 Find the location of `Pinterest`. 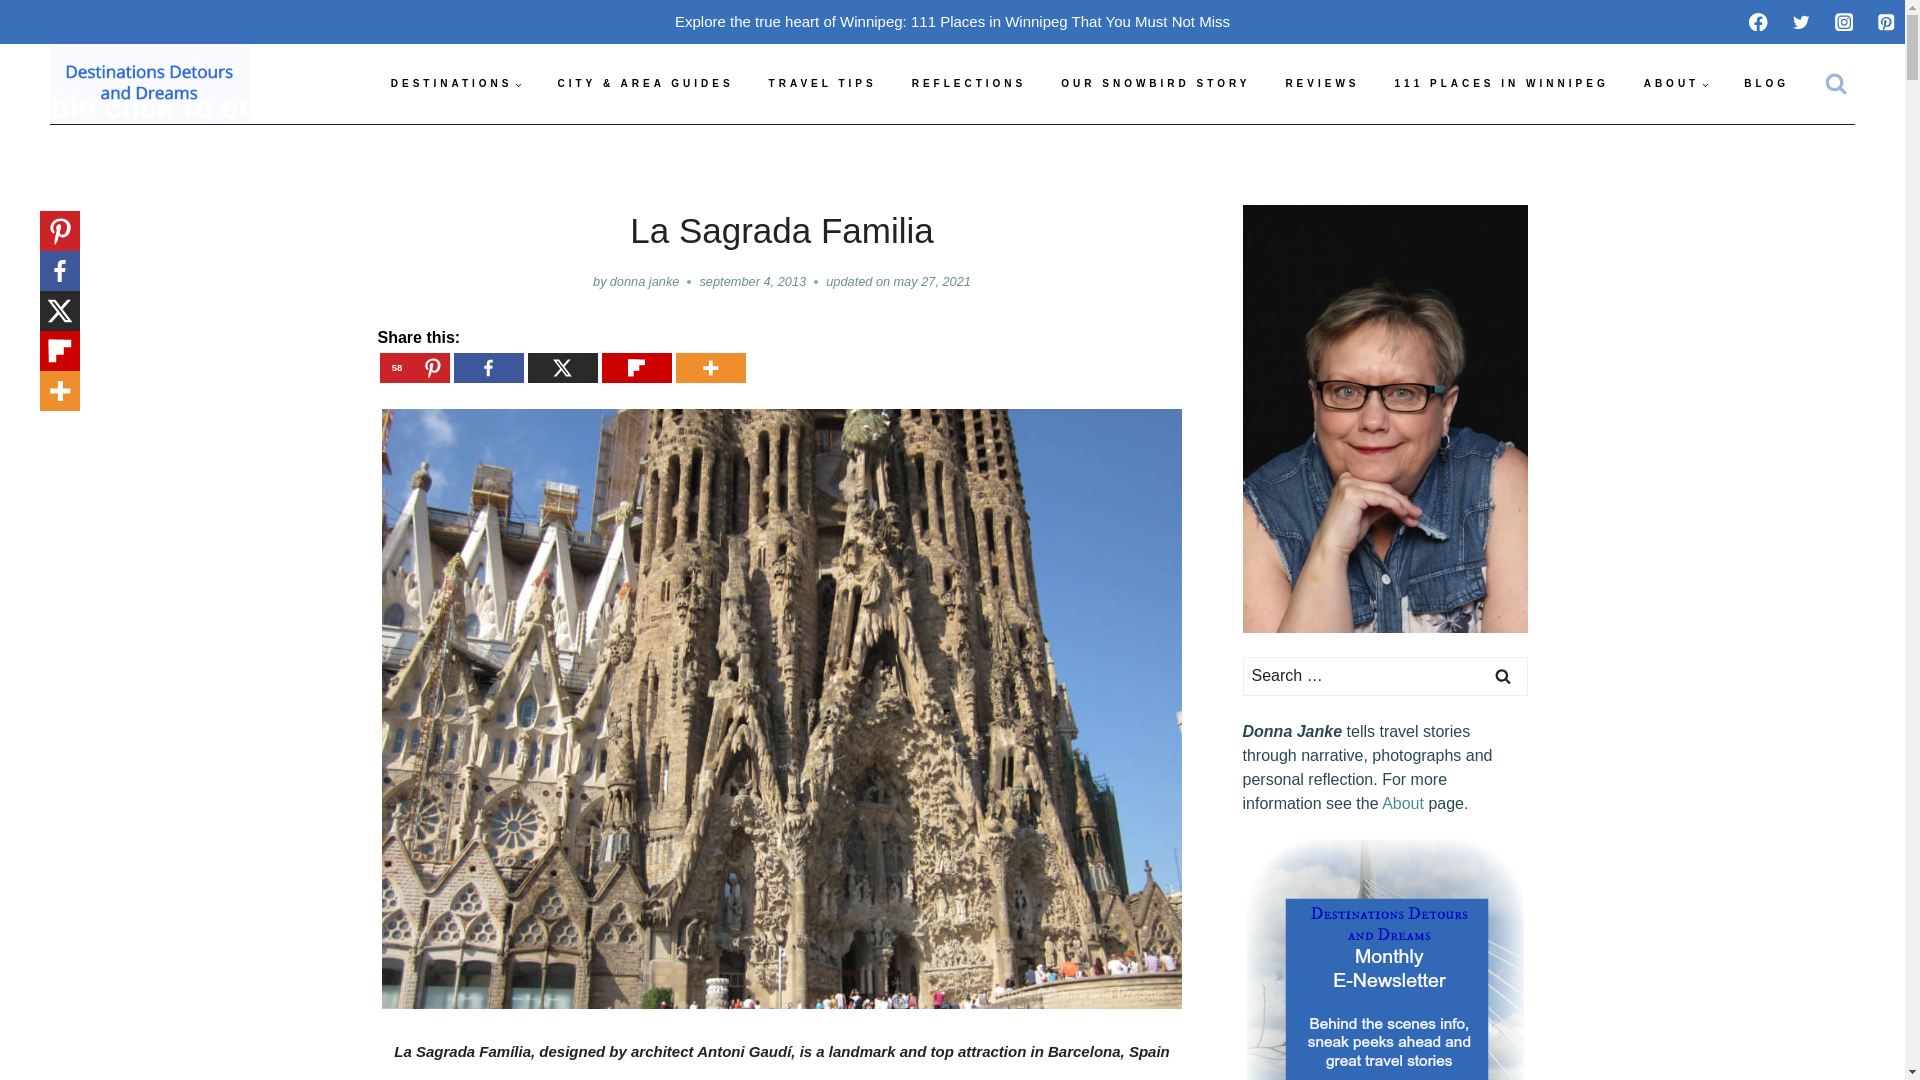

Pinterest is located at coordinates (414, 368).